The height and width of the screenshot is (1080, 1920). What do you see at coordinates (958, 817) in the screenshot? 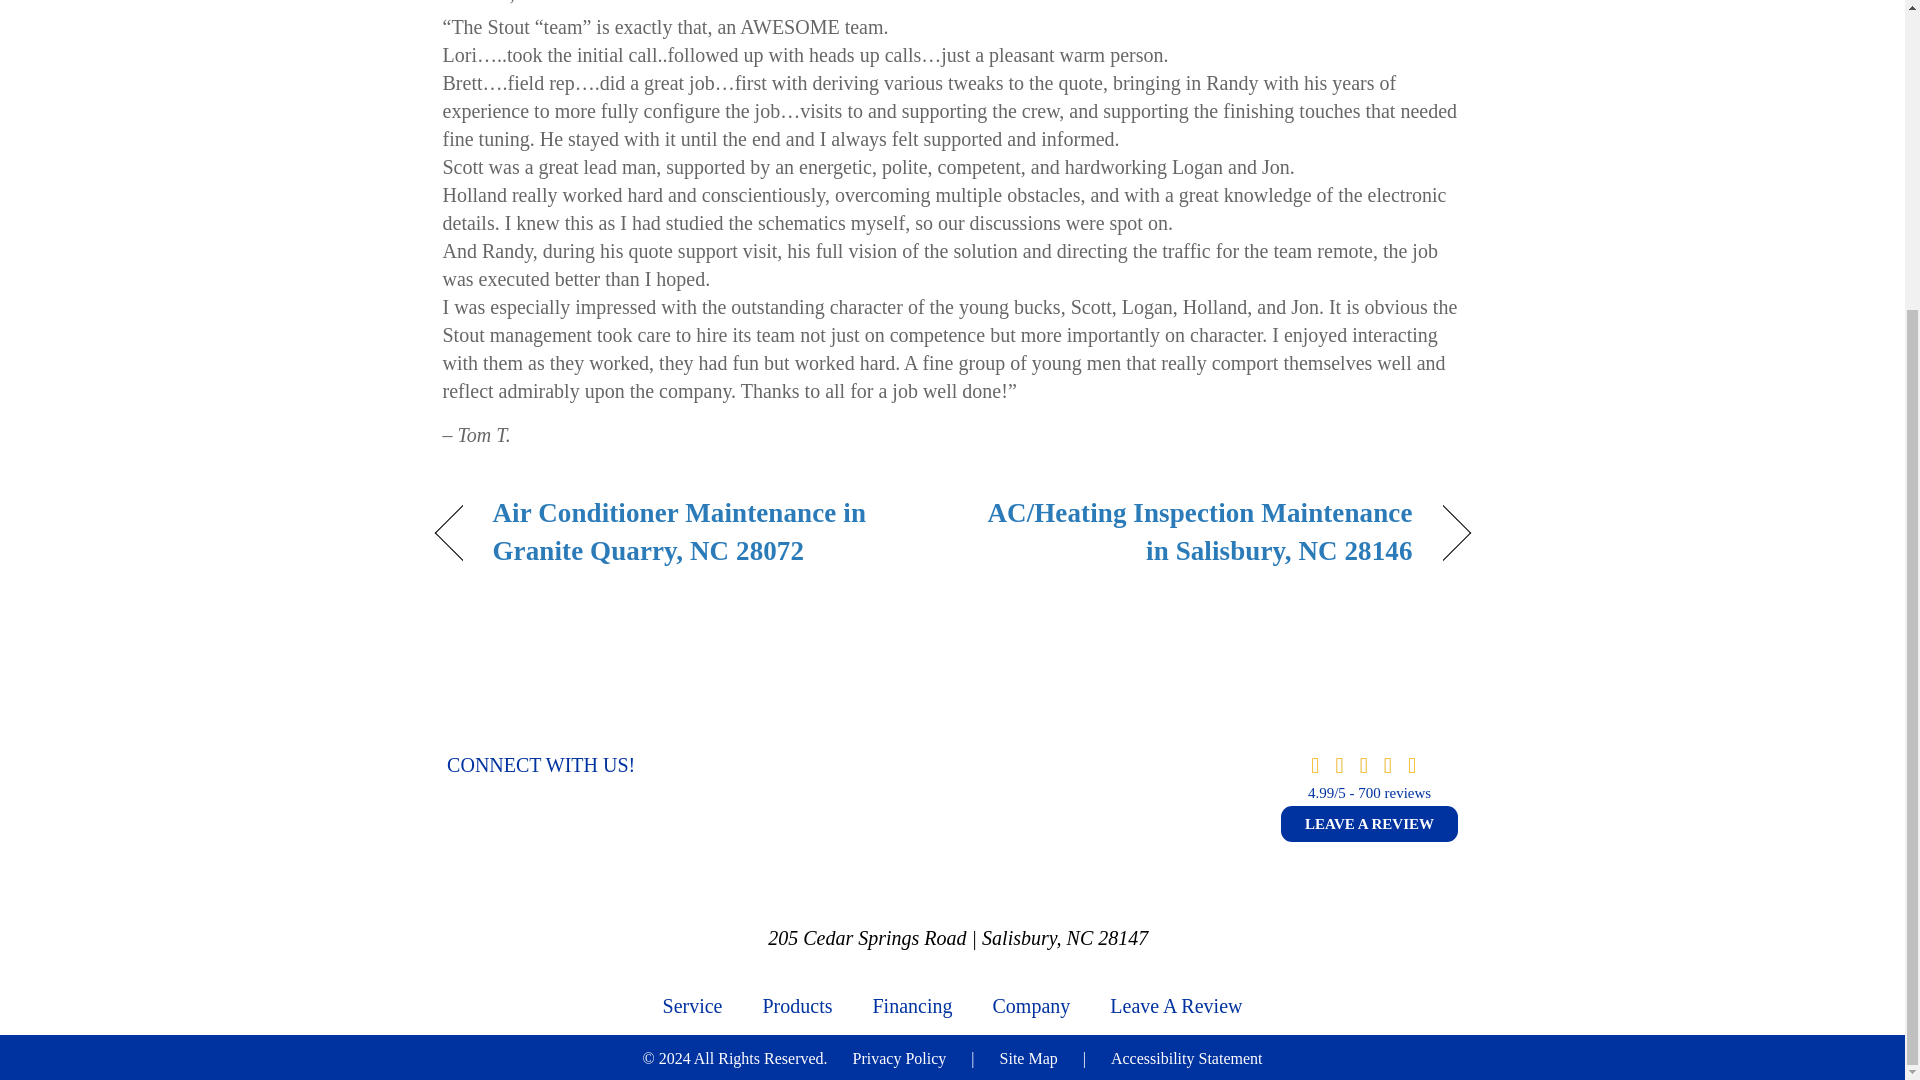
I see `SHA-Logo-RGB` at bounding box center [958, 817].